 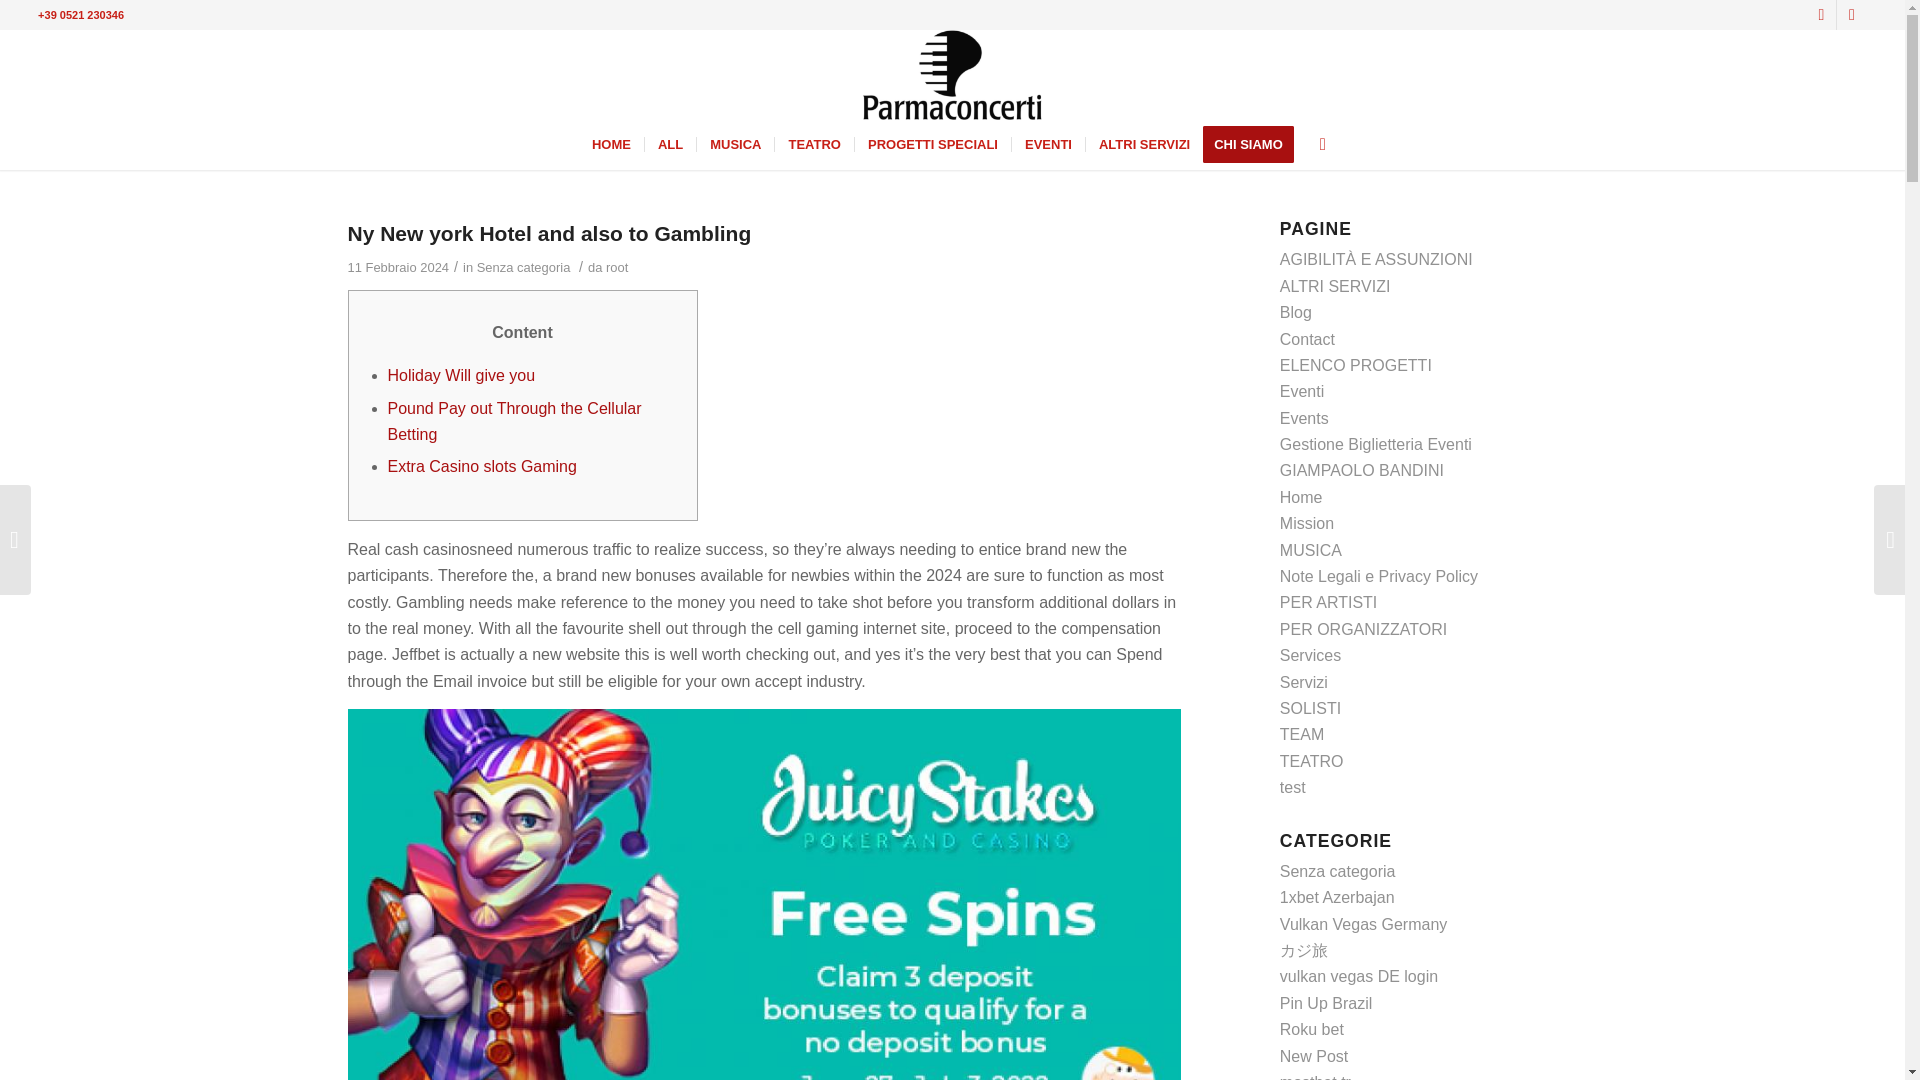 What do you see at coordinates (1820, 15) in the screenshot?
I see `Facebook` at bounding box center [1820, 15].